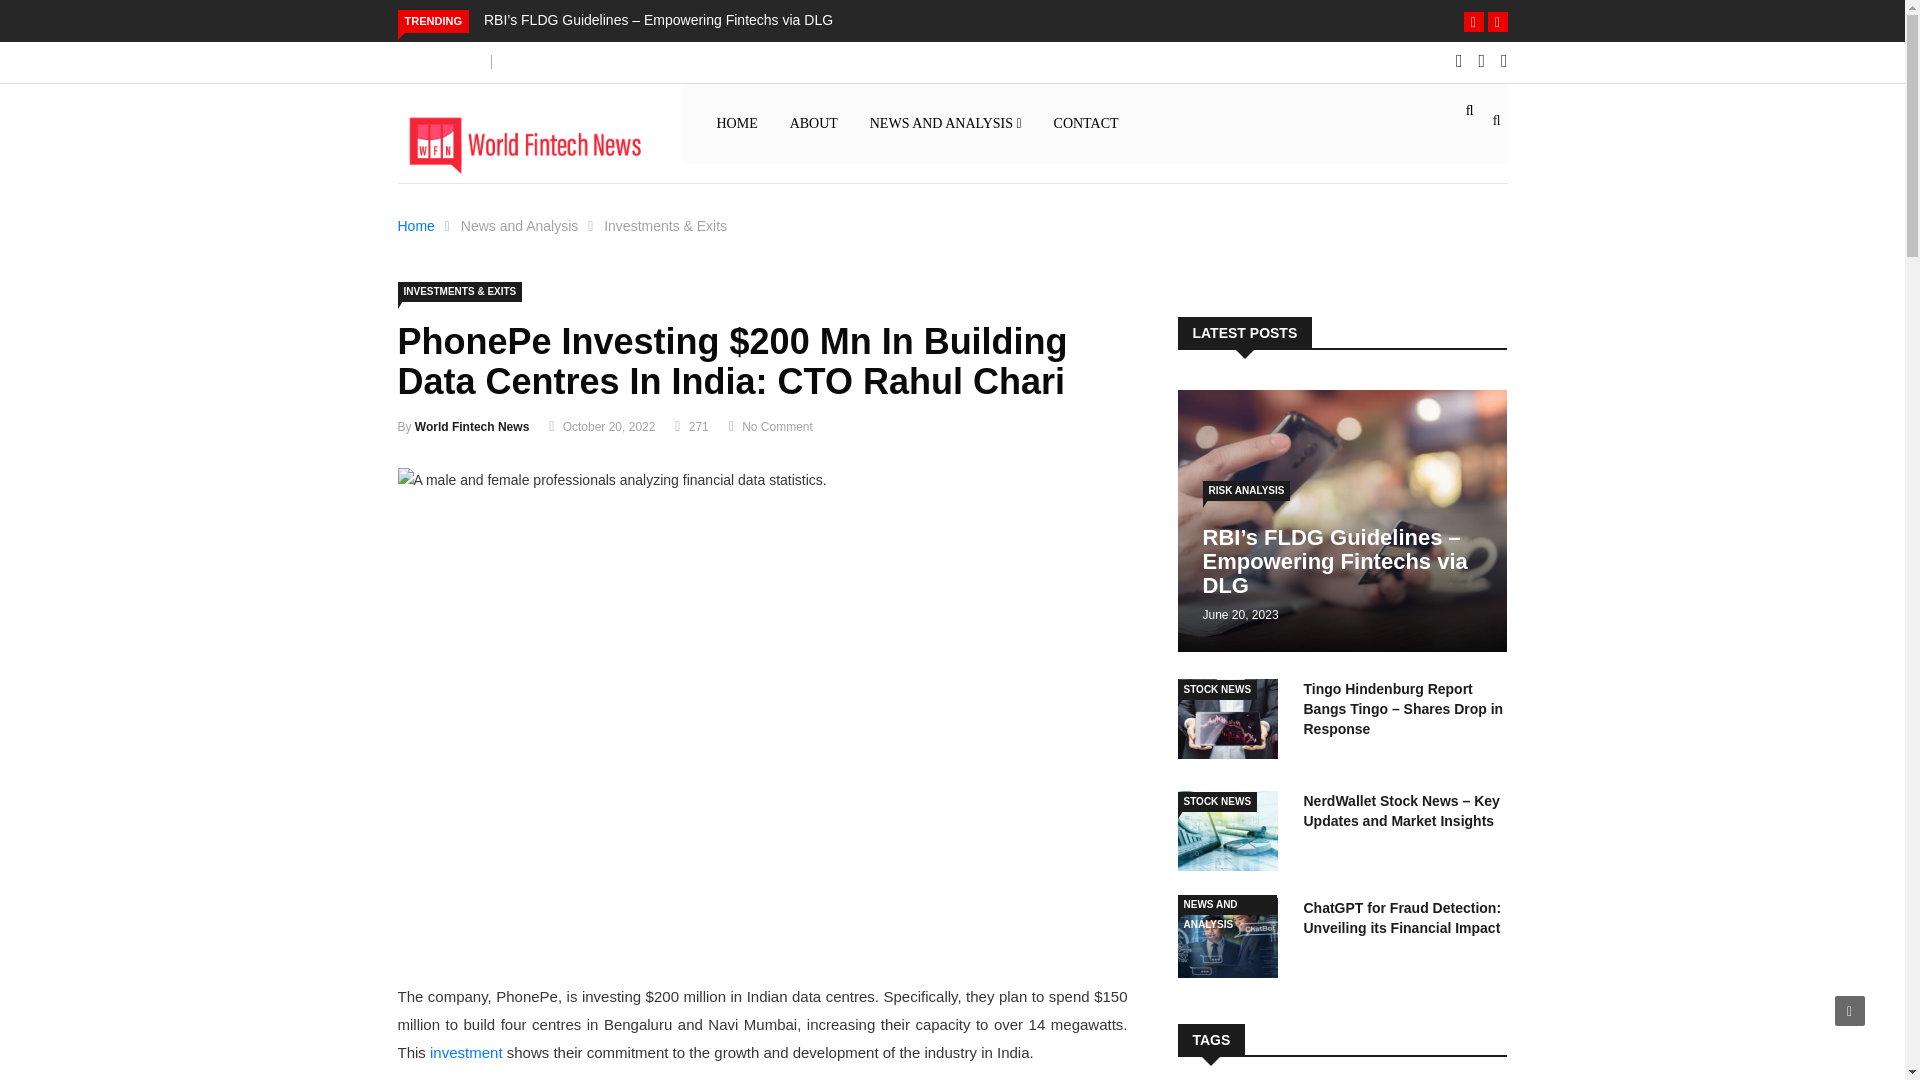 The height and width of the screenshot is (1080, 1920). Describe the element at coordinates (776, 427) in the screenshot. I see `No Comment` at that location.